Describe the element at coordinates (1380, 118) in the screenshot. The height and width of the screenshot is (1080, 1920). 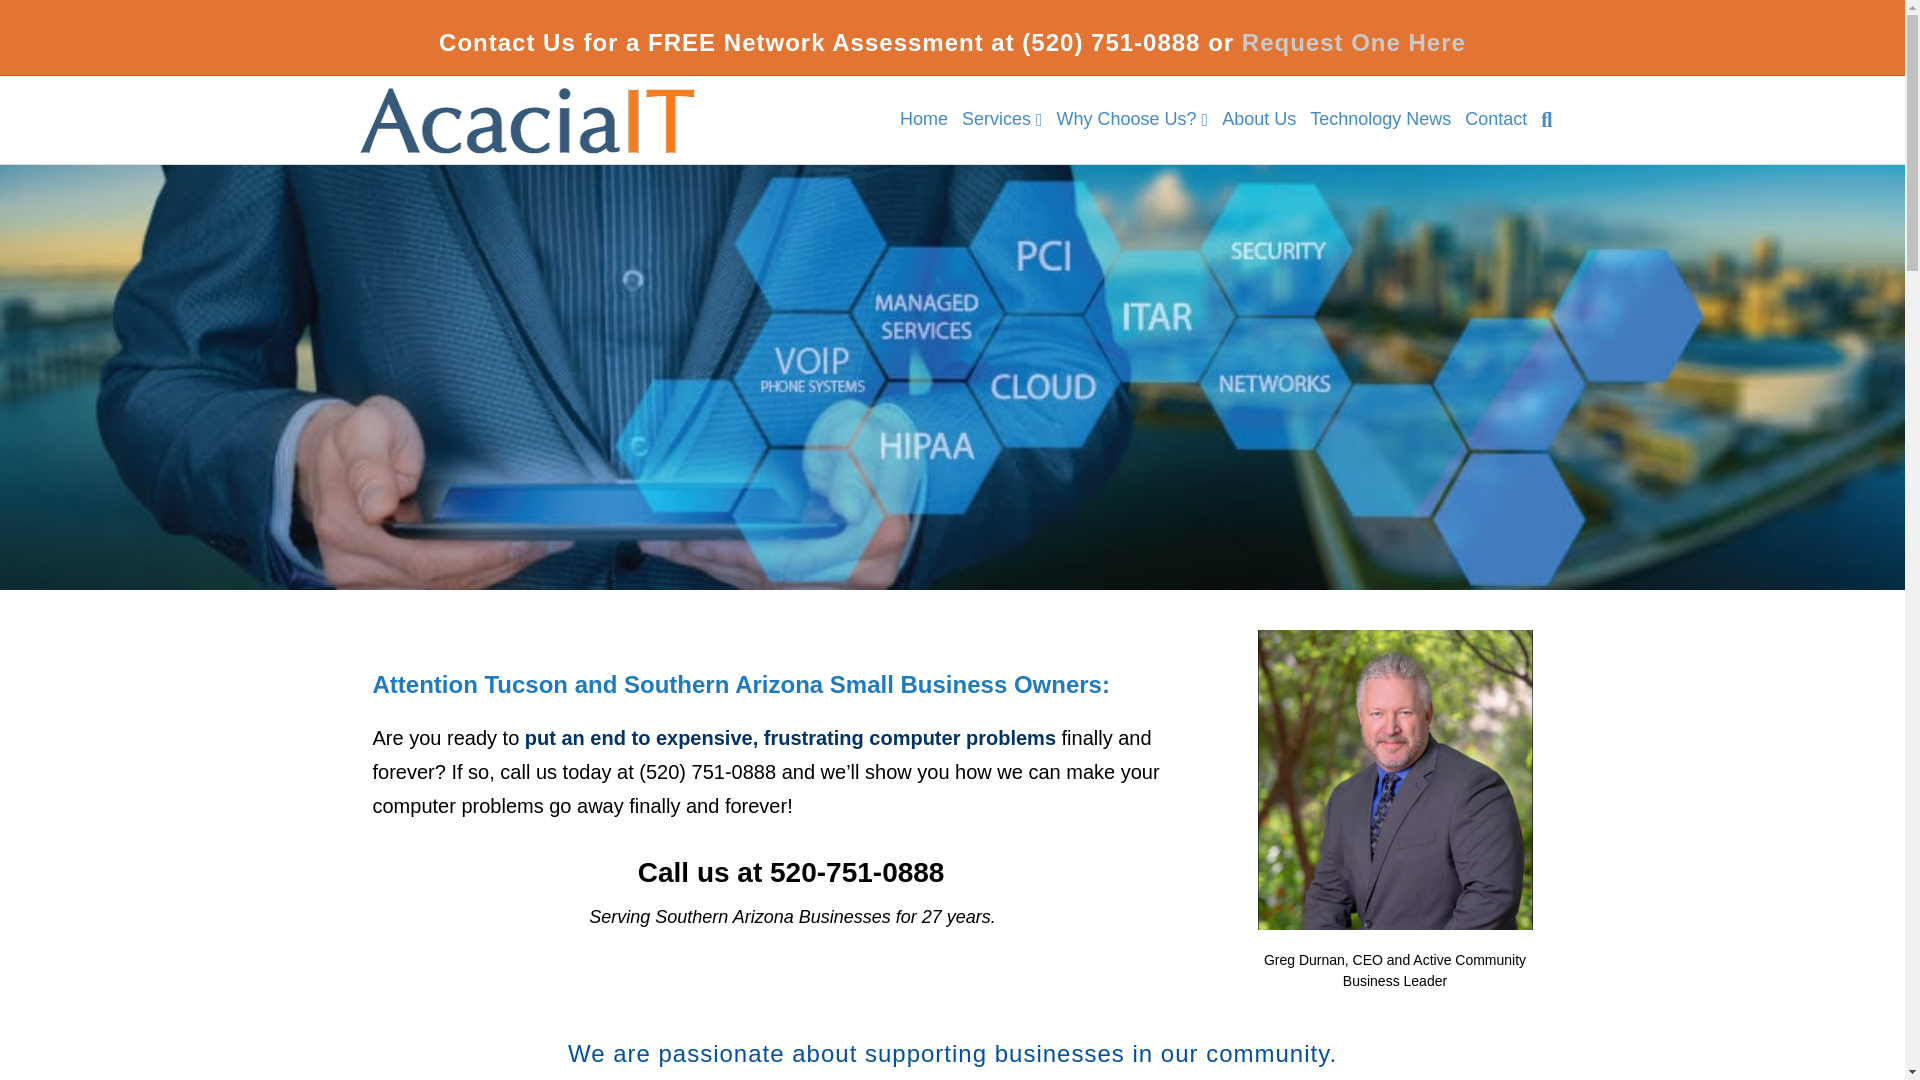
I see `Technology News` at that location.